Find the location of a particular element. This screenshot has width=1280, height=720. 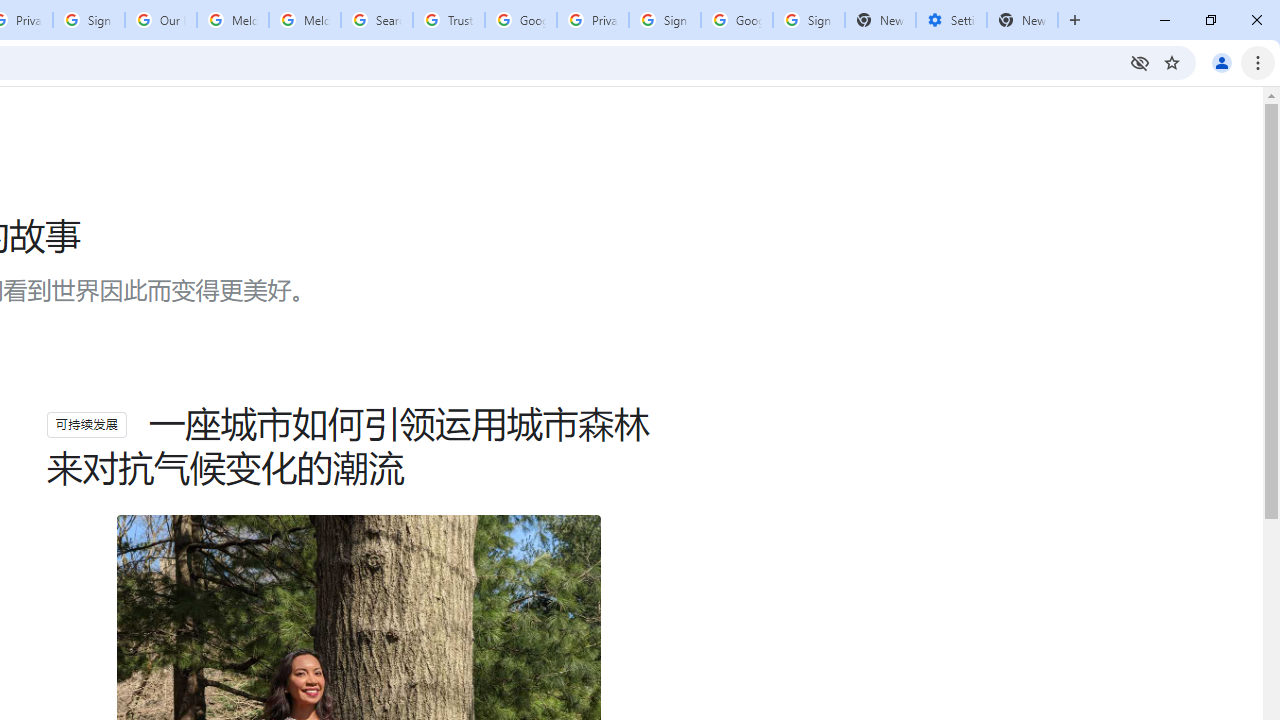

Sign in - Google Accounts is located at coordinates (88, 20).